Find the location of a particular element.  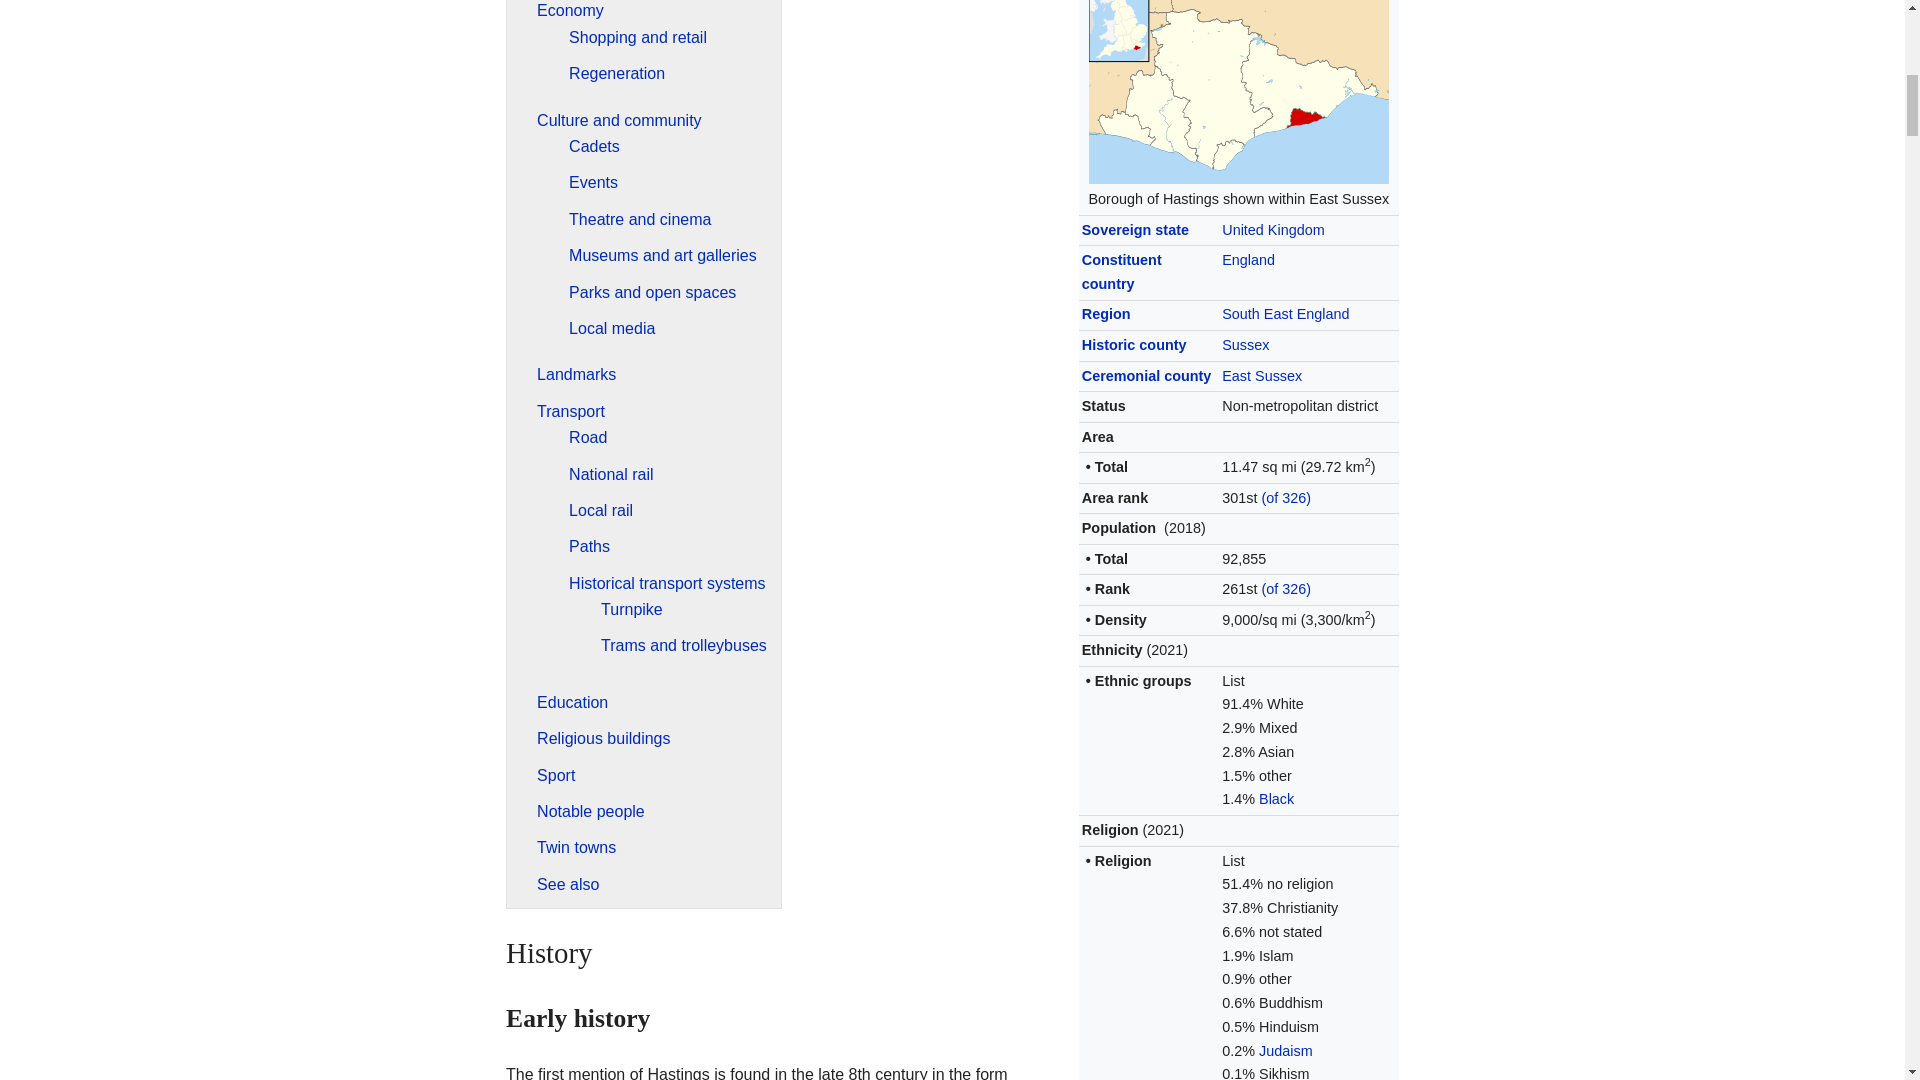

Sovereign state is located at coordinates (1135, 230).